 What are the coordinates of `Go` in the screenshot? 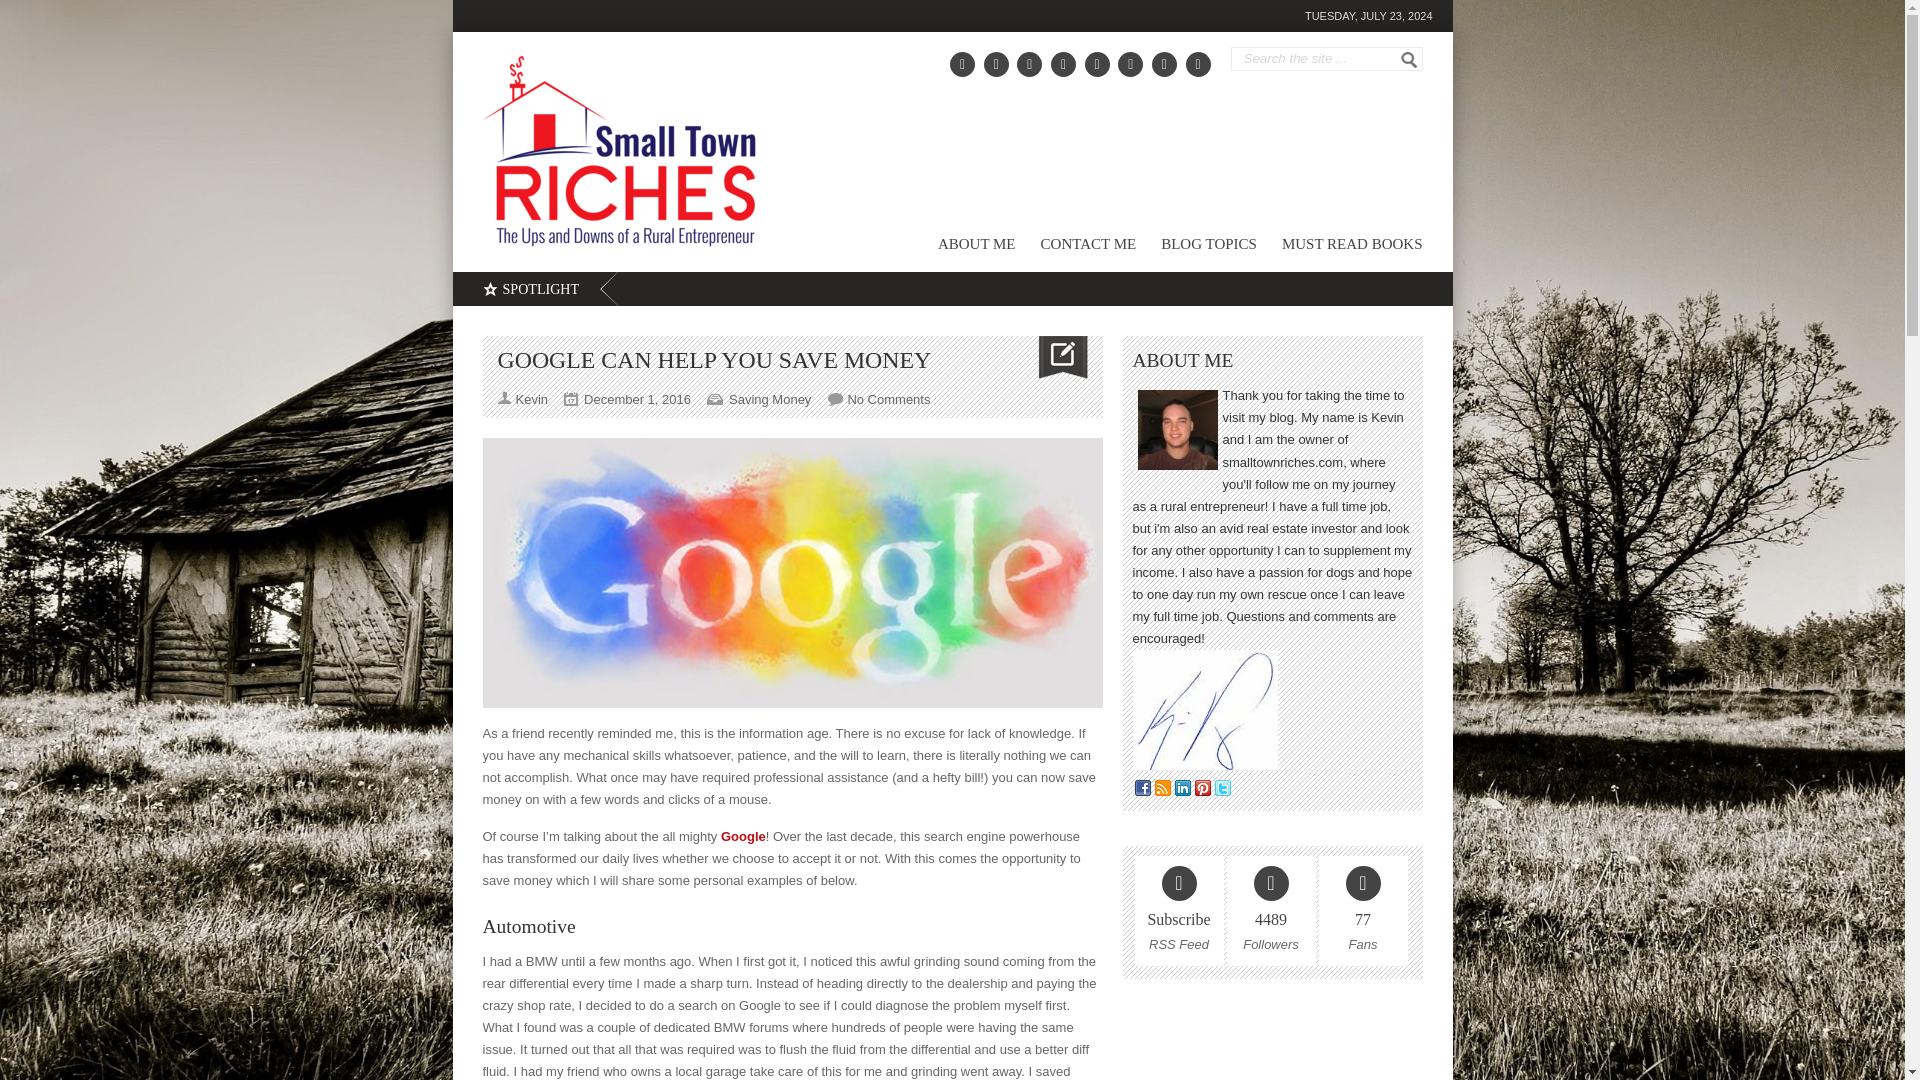 It's located at (1408, 60).